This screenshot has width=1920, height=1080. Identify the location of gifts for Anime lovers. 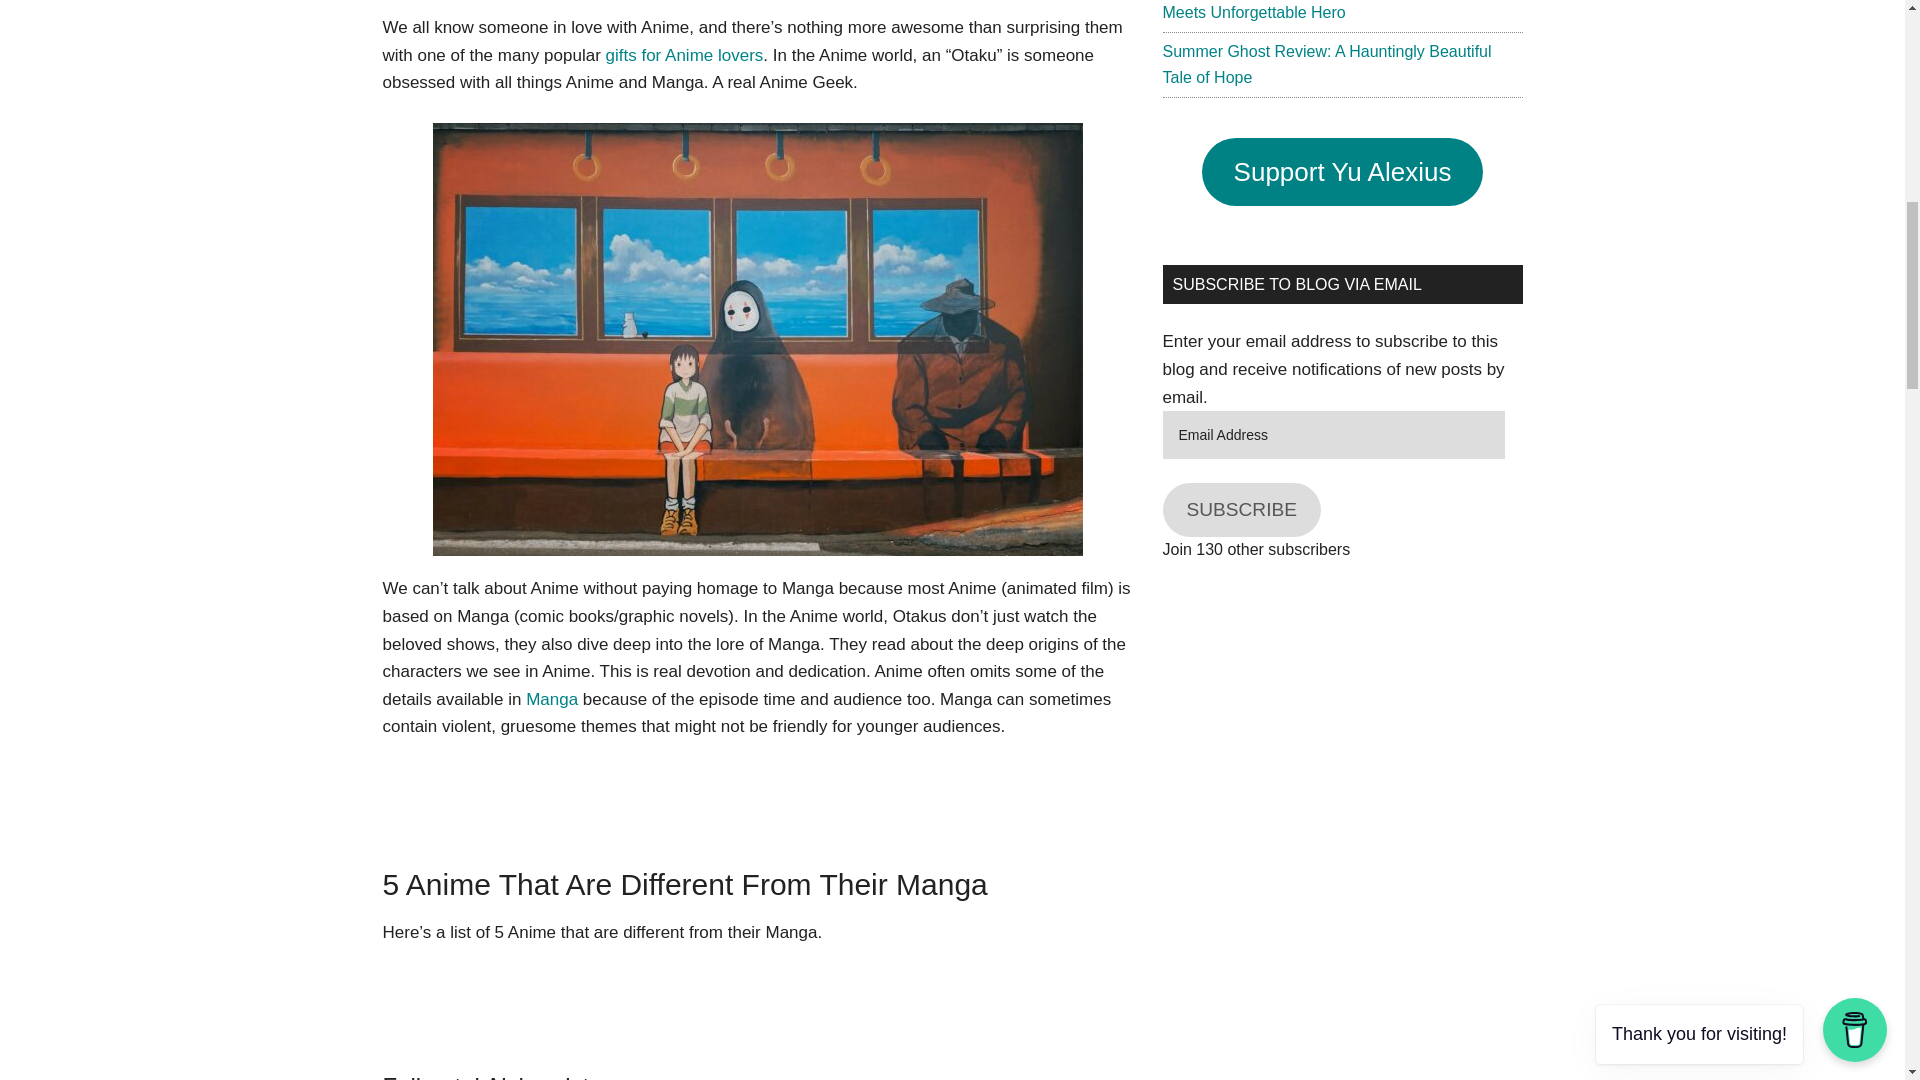
(685, 55).